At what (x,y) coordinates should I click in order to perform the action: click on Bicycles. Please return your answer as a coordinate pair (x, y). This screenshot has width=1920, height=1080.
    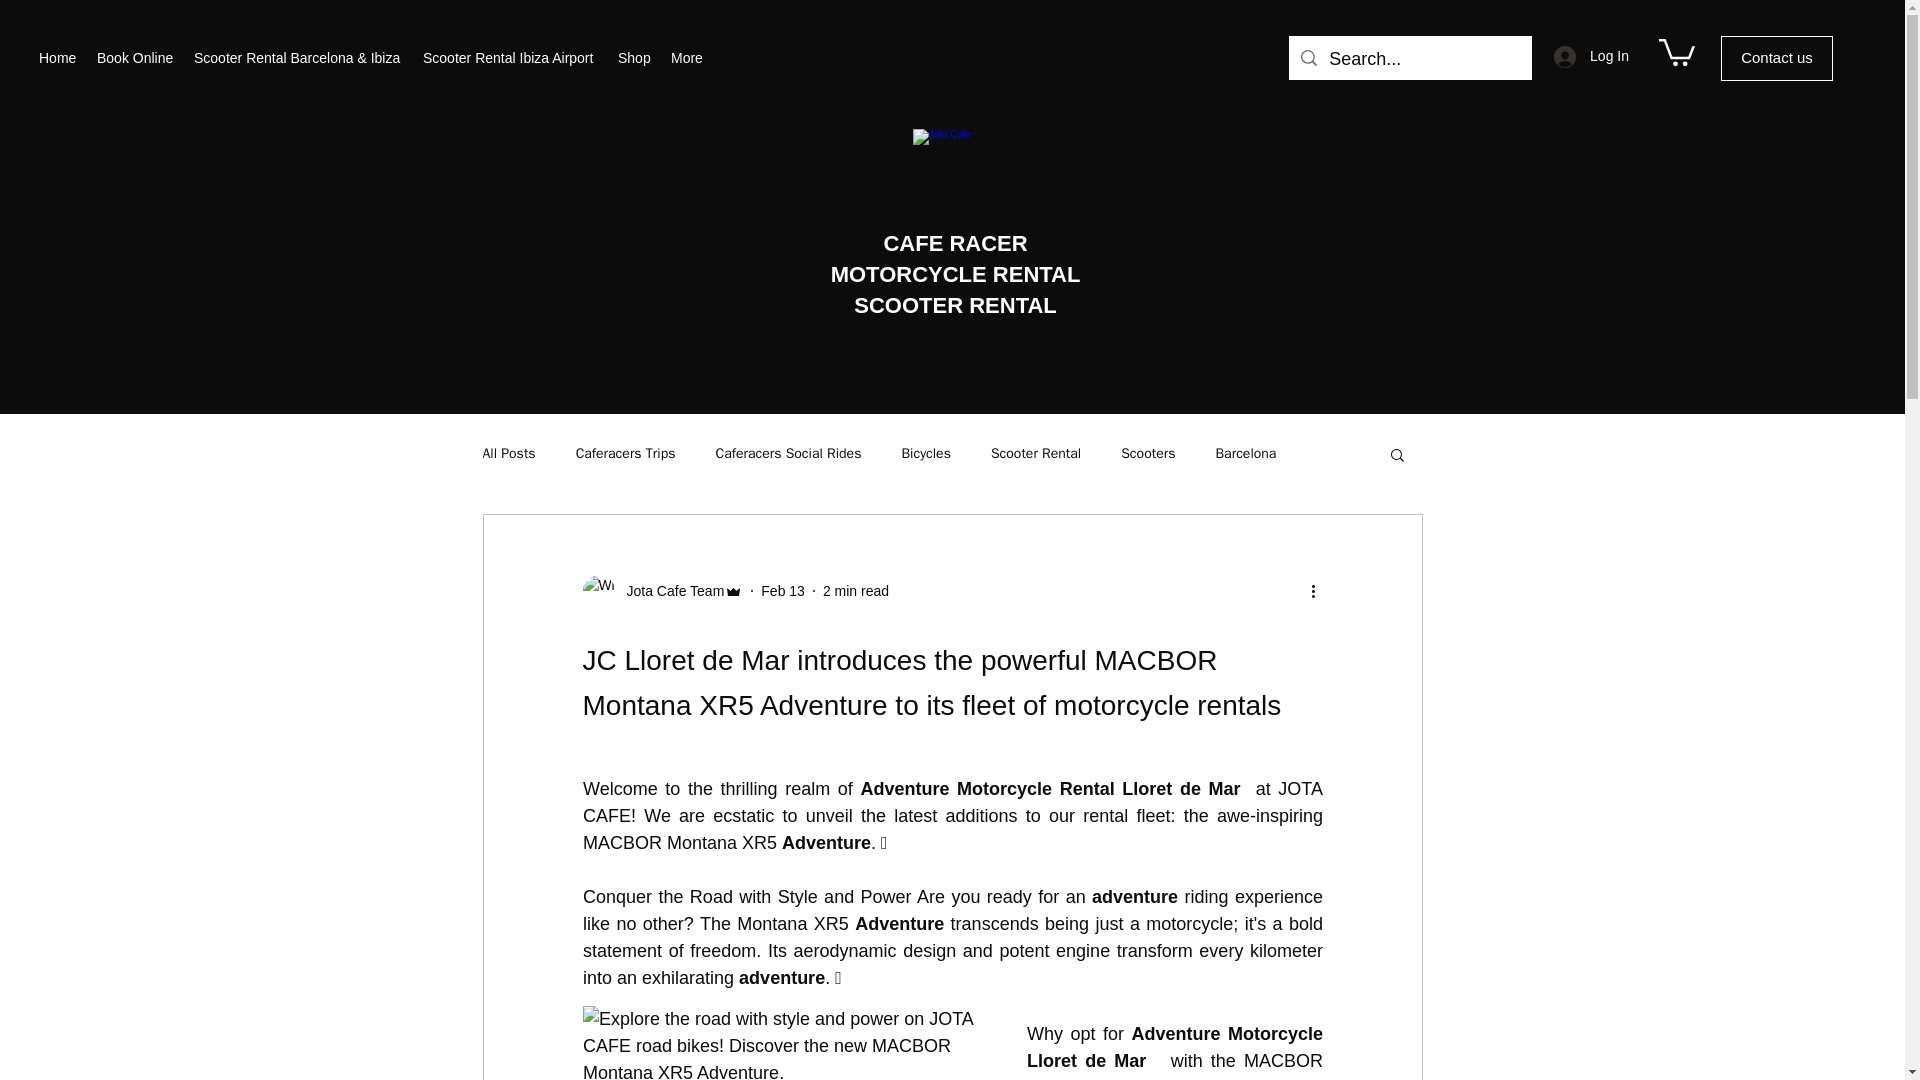
    Looking at the image, I should click on (925, 454).